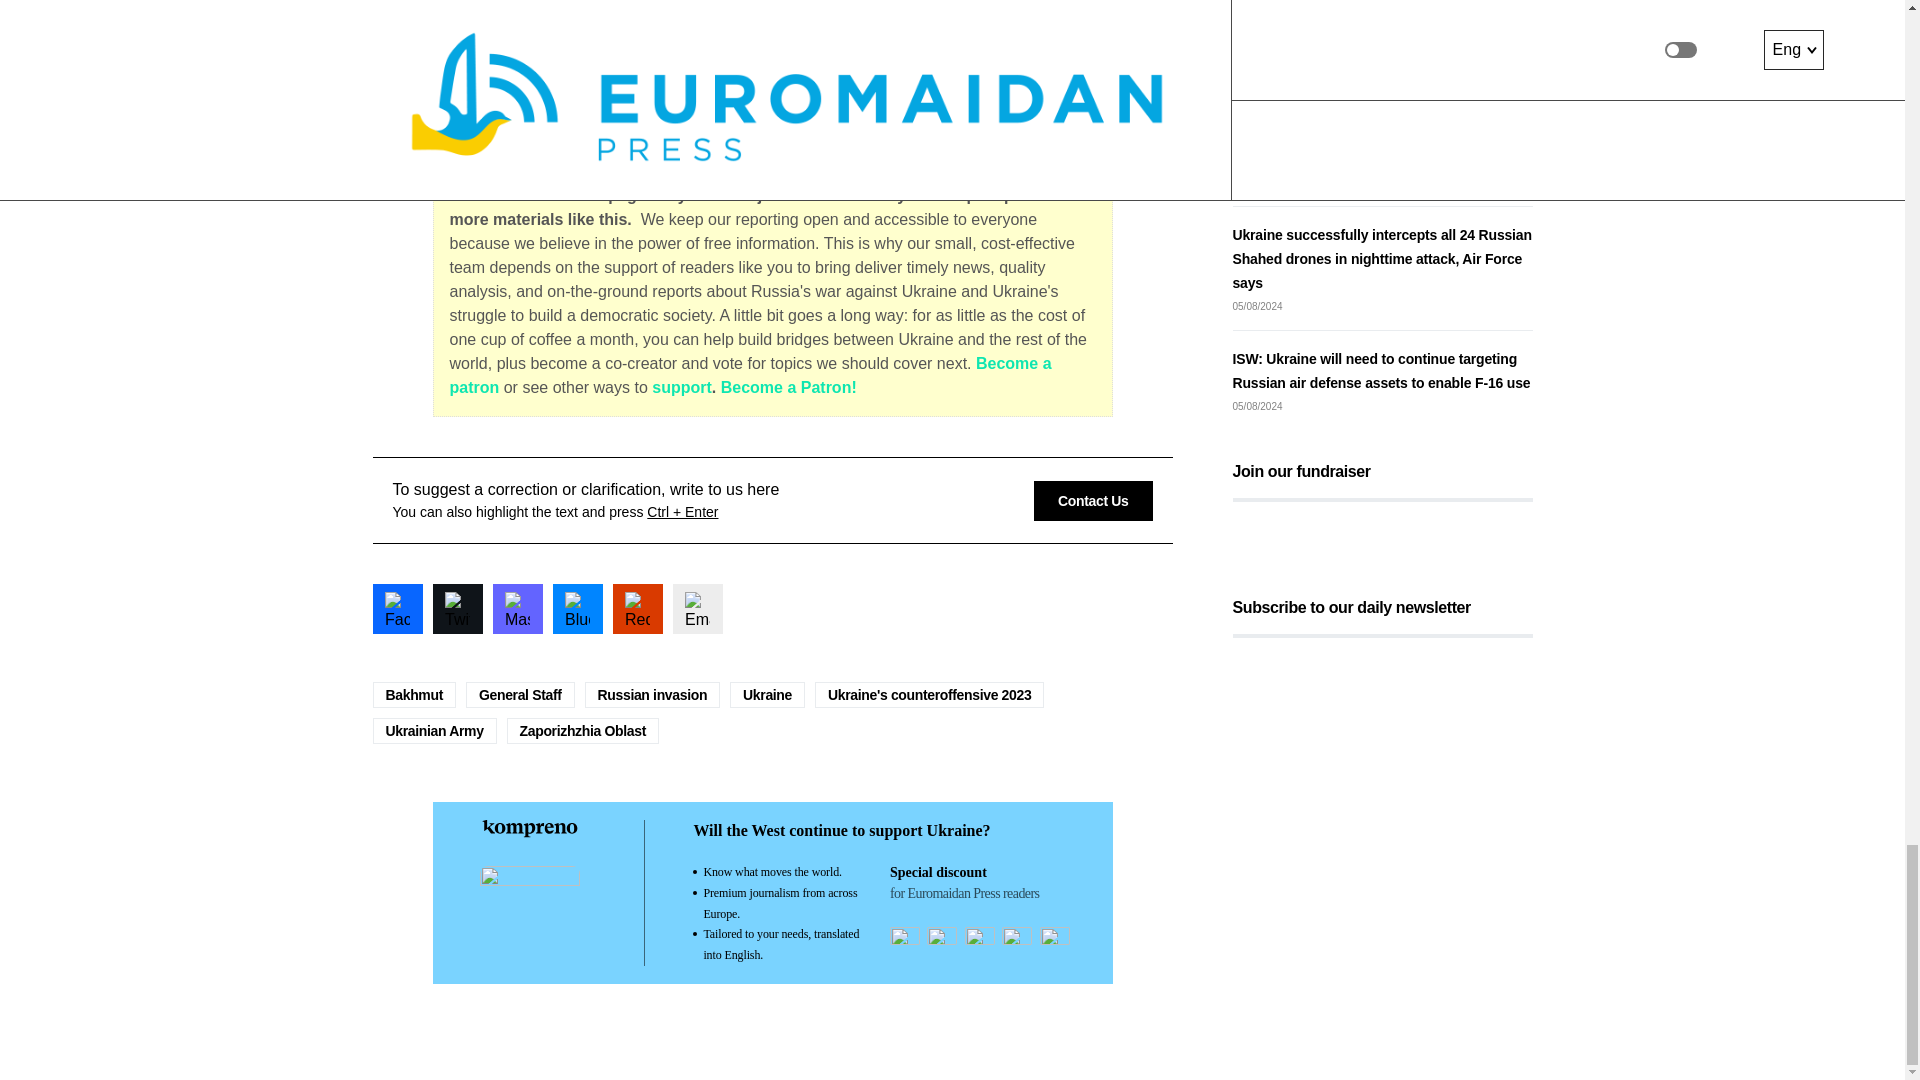 This screenshot has width=1920, height=1080. What do you see at coordinates (456, 608) in the screenshot?
I see `Share to Twitter` at bounding box center [456, 608].